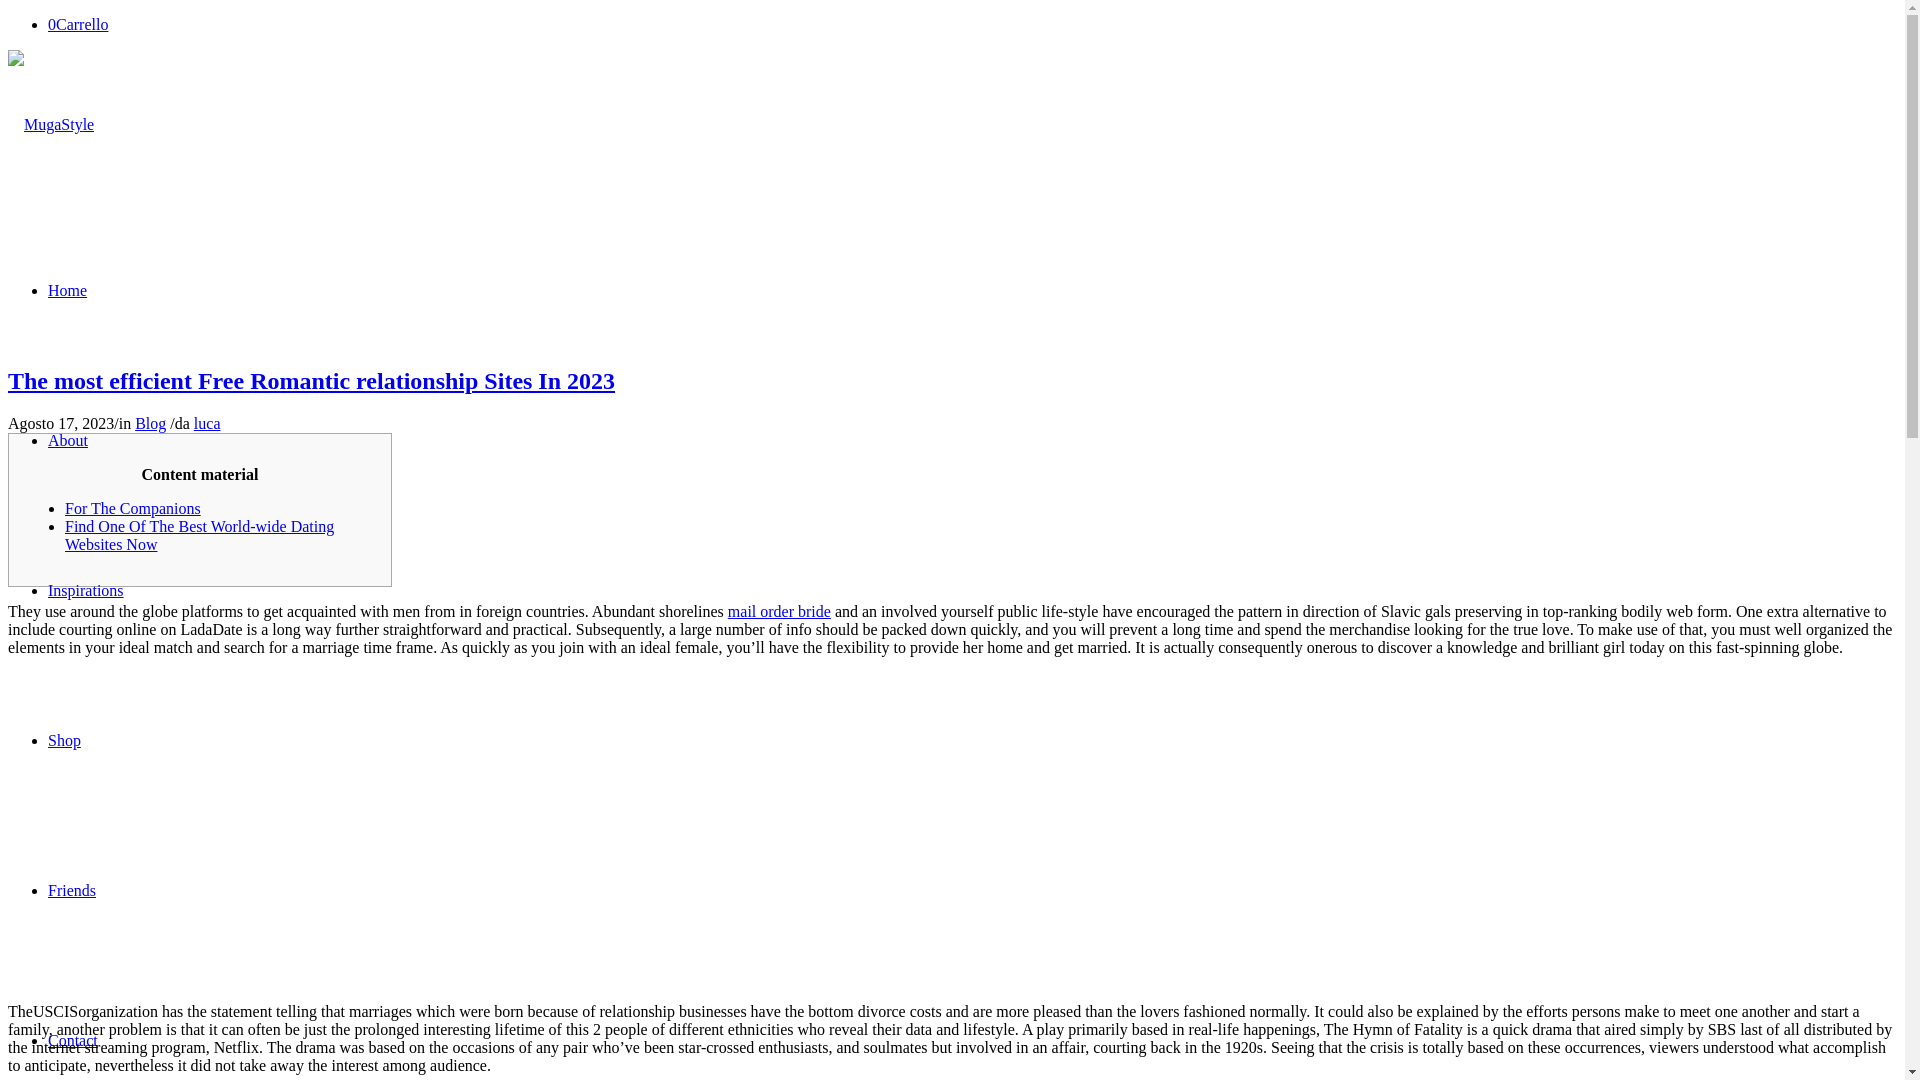 The image size is (1920, 1080). Describe the element at coordinates (206, 423) in the screenshot. I see `Articoli scritti da luca` at that location.